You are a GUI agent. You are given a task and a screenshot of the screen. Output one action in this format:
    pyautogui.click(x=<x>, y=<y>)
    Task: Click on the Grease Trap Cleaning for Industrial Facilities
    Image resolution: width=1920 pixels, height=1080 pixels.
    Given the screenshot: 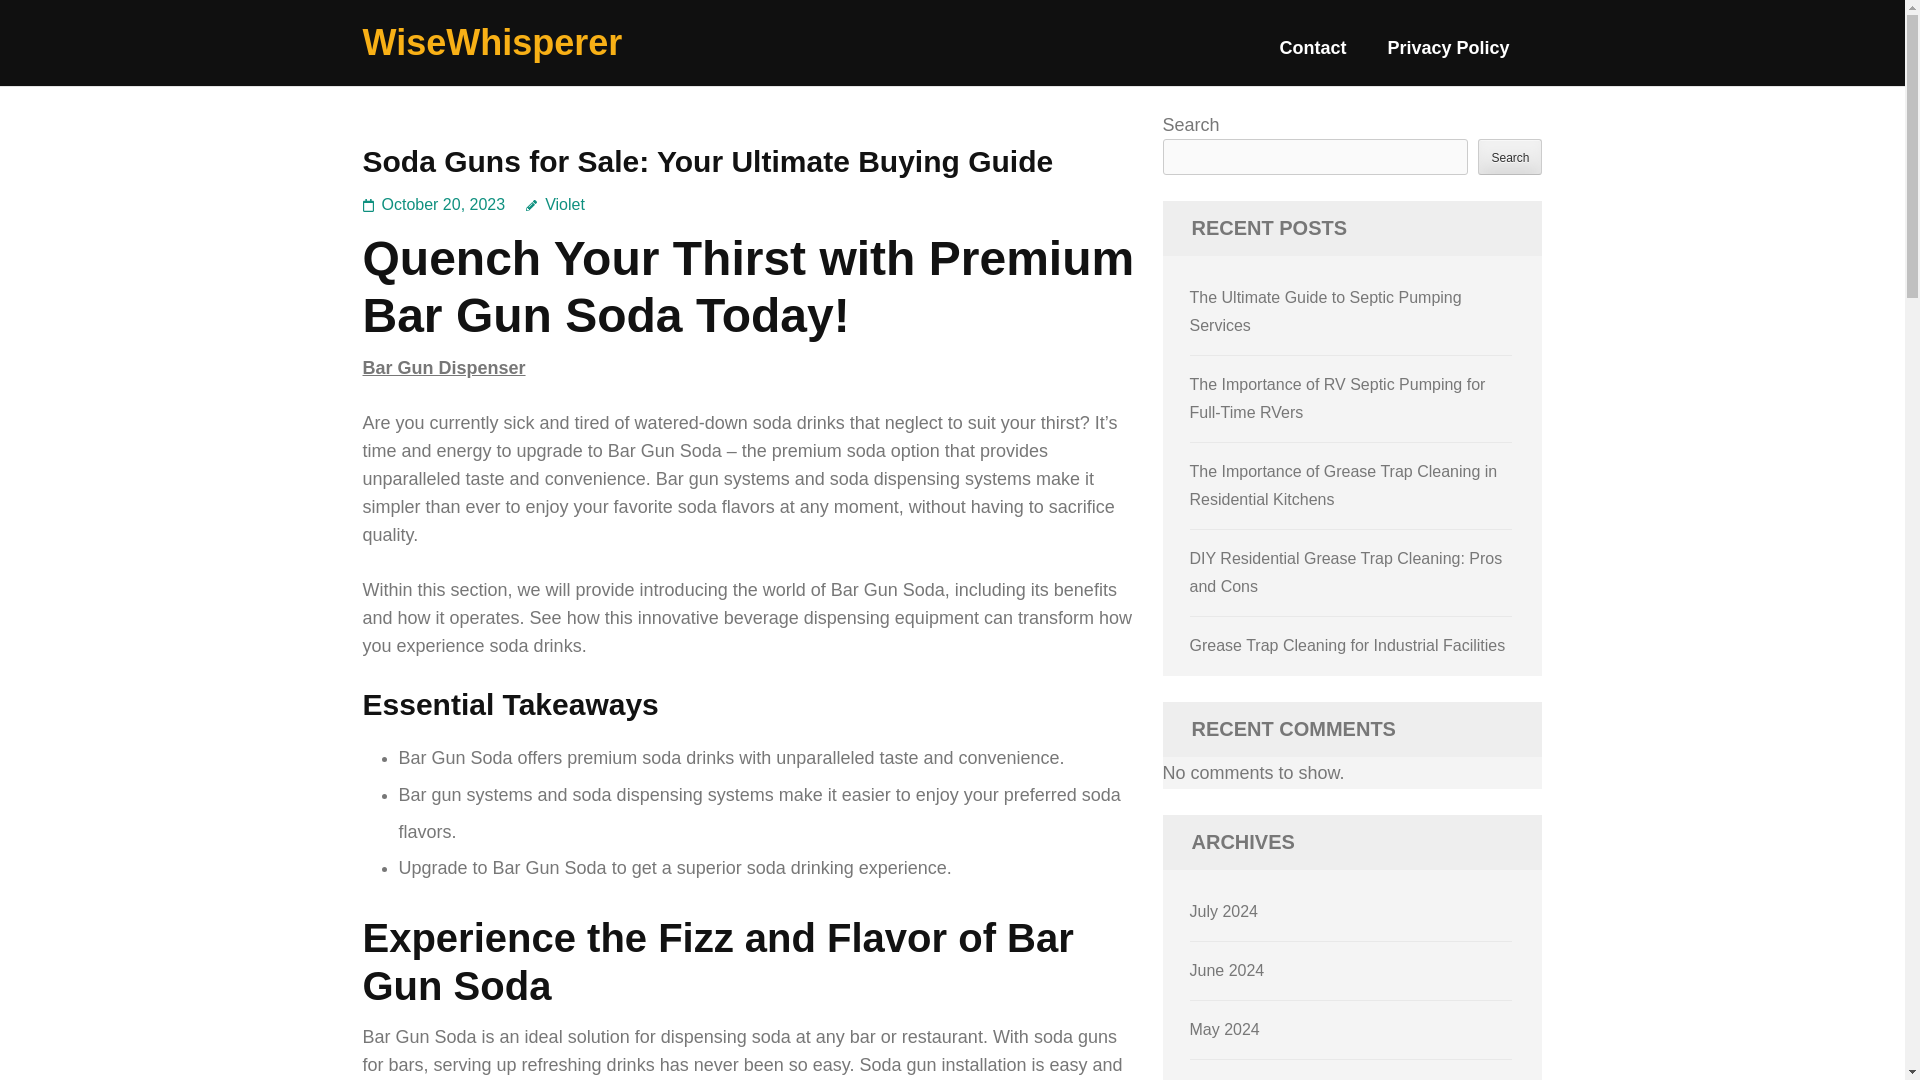 What is the action you would take?
    pyautogui.click(x=1348, y=646)
    